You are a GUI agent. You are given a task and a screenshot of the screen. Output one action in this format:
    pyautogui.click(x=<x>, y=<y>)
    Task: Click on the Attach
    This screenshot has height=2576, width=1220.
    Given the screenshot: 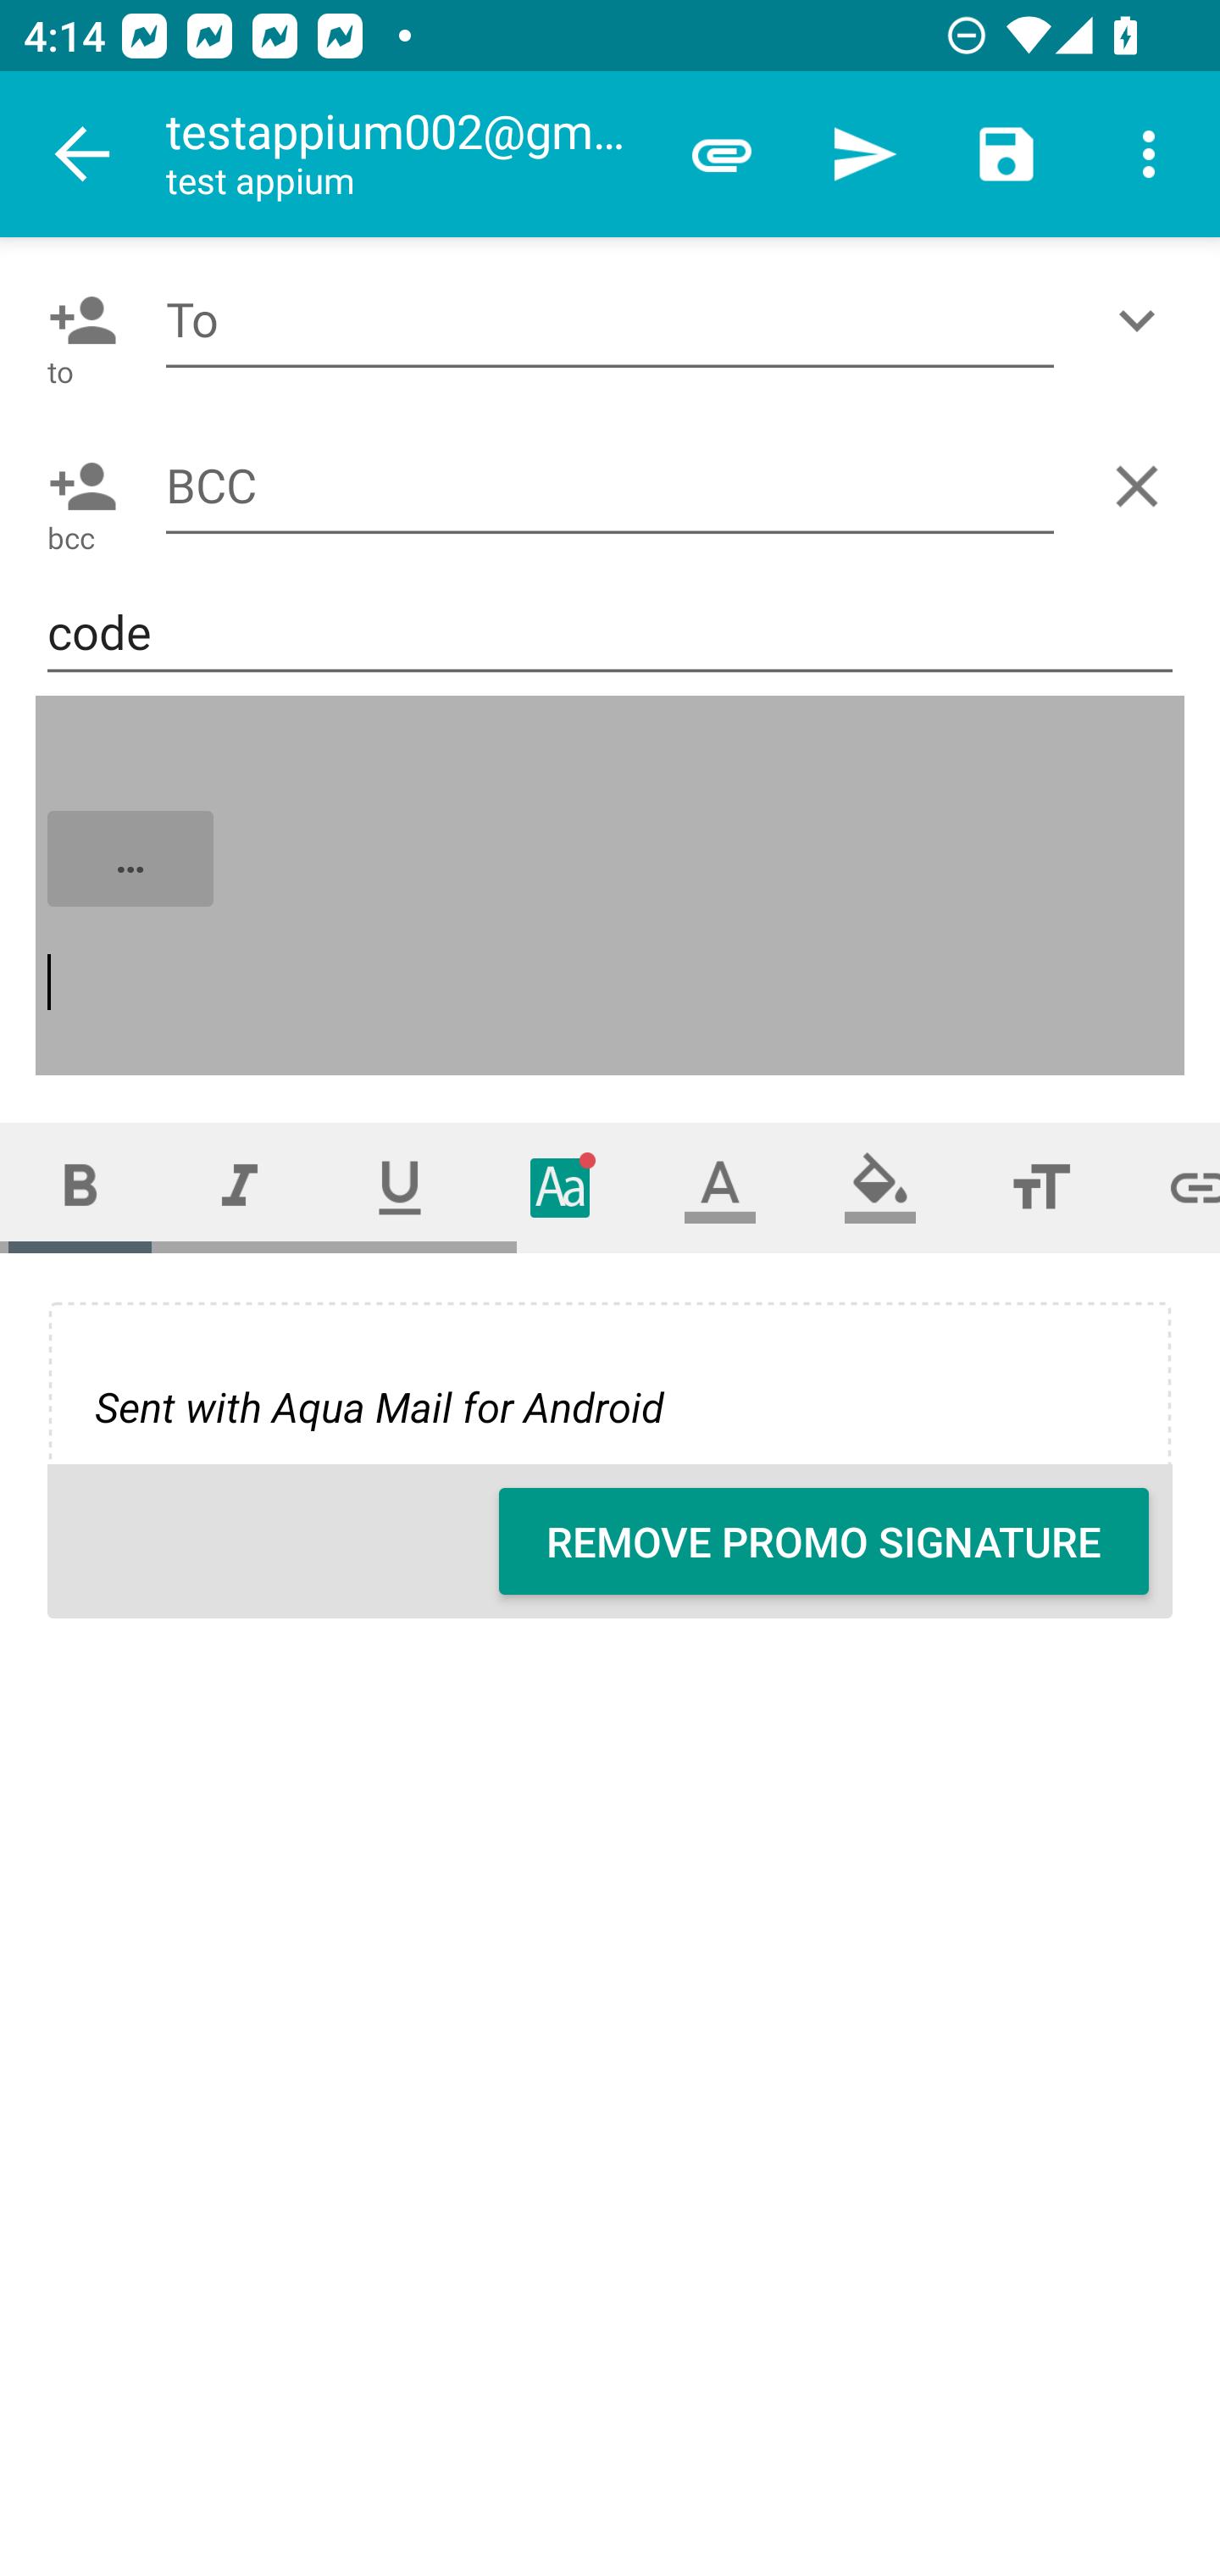 What is the action you would take?
    pyautogui.click(x=722, y=154)
    